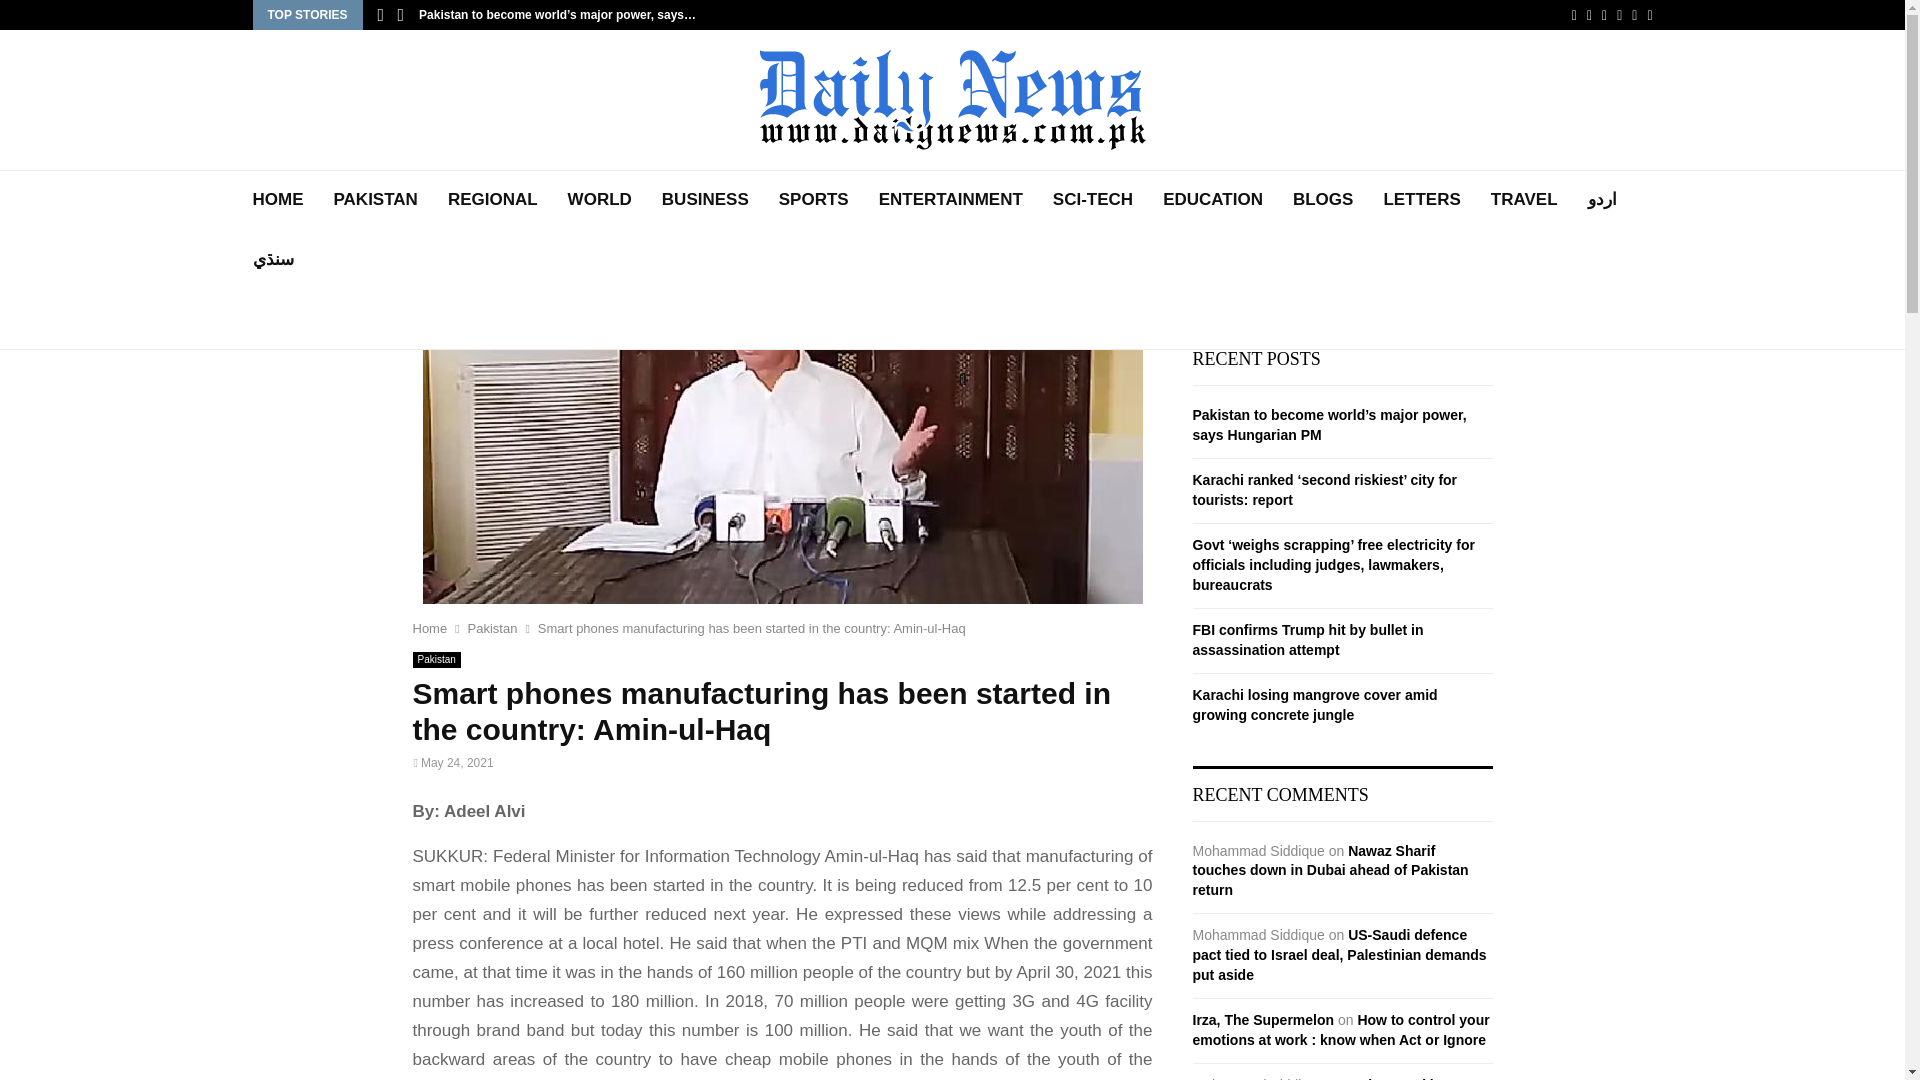 This screenshot has width=1920, height=1080. Describe the element at coordinates (814, 200) in the screenshot. I see `SPORTS` at that location.